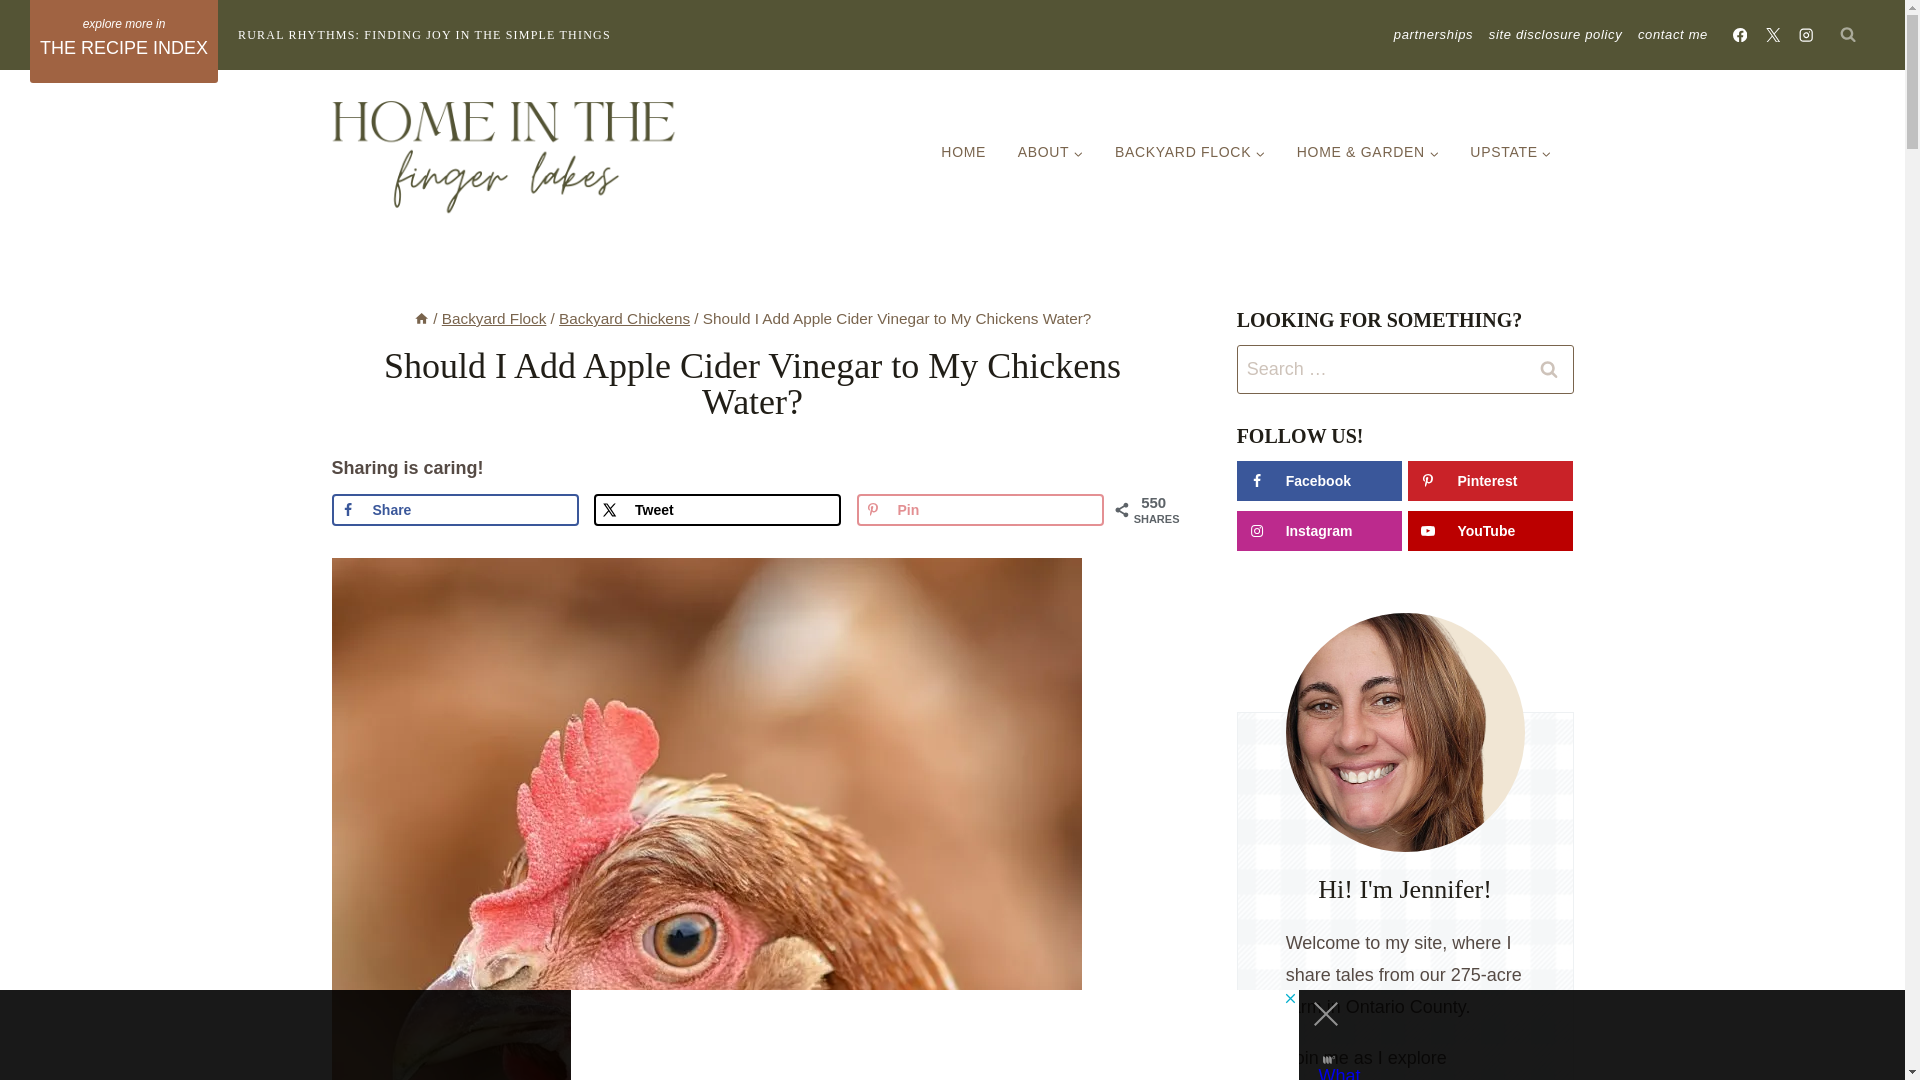 The width and height of the screenshot is (1920, 1080). What do you see at coordinates (124, 42) in the screenshot?
I see `THE RECIPE INDEX` at bounding box center [124, 42].